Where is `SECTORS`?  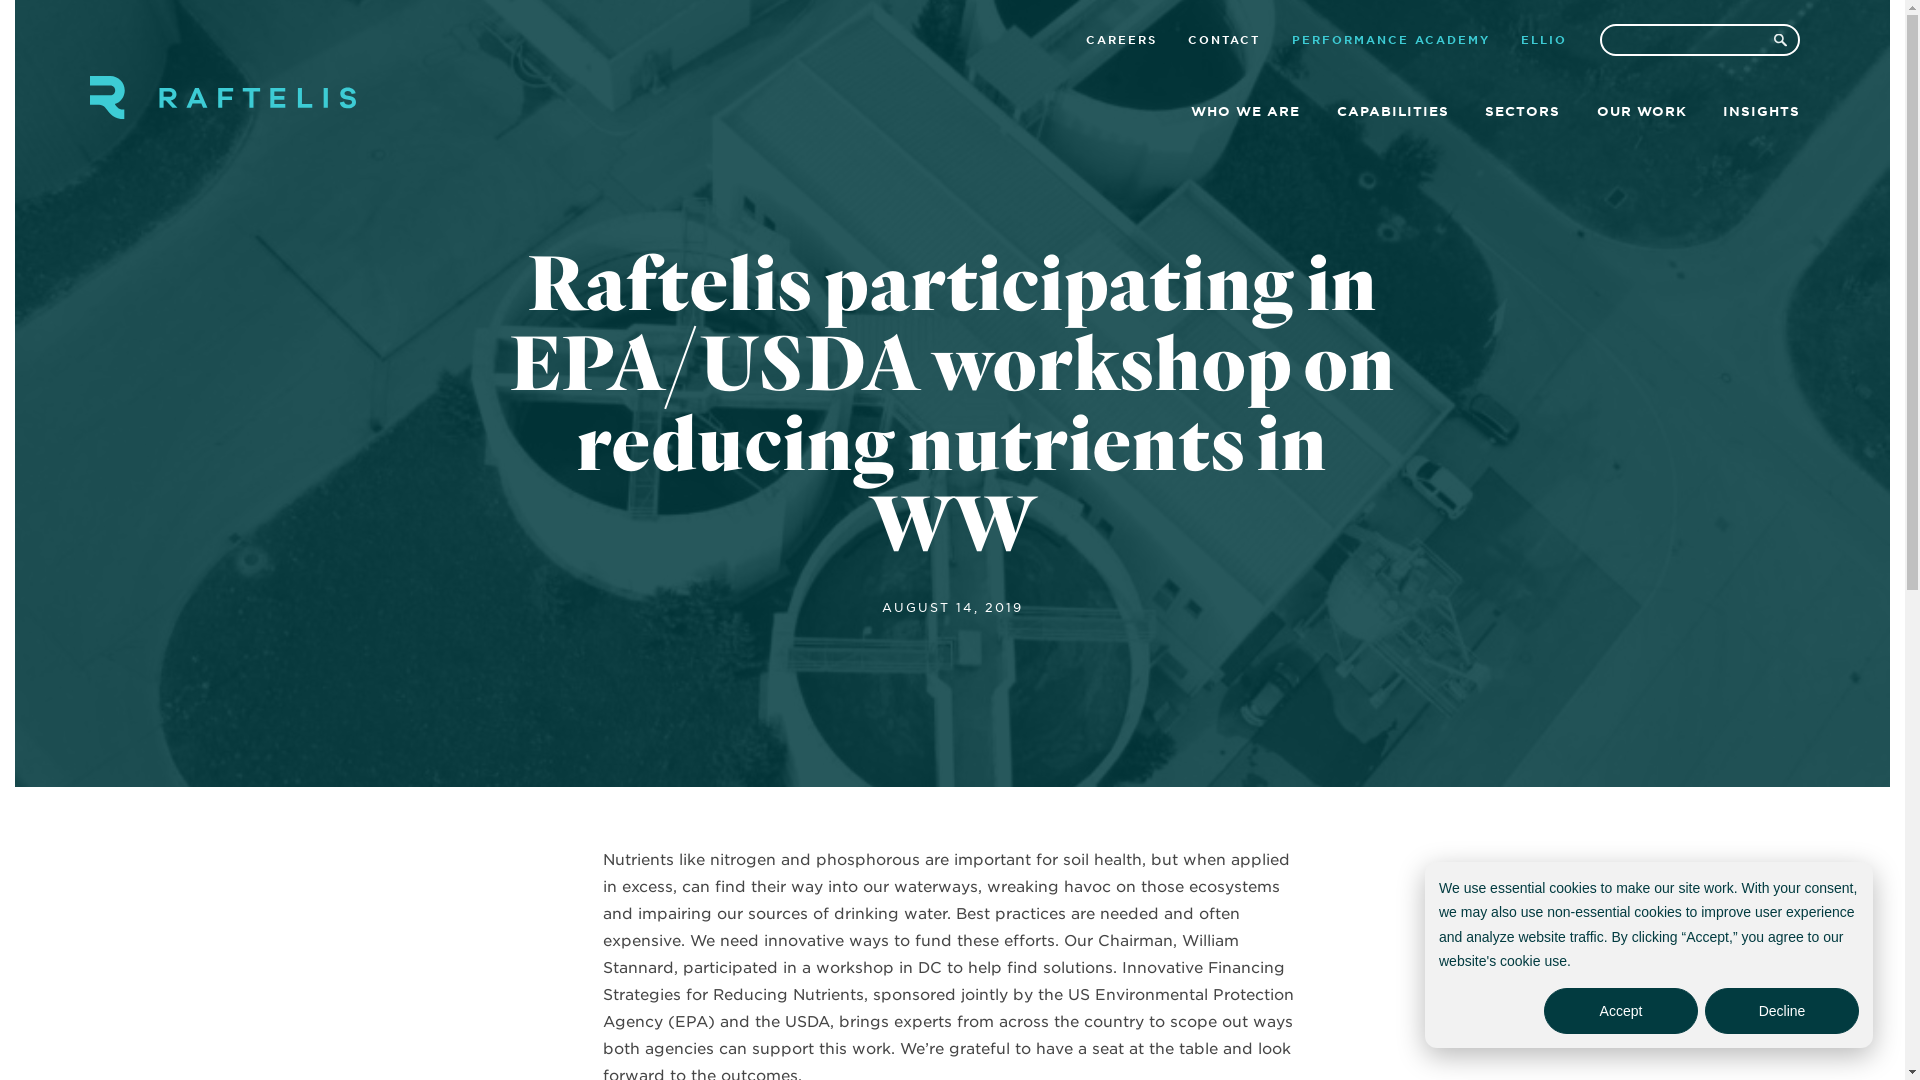 SECTORS is located at coordinates (1522, 114).